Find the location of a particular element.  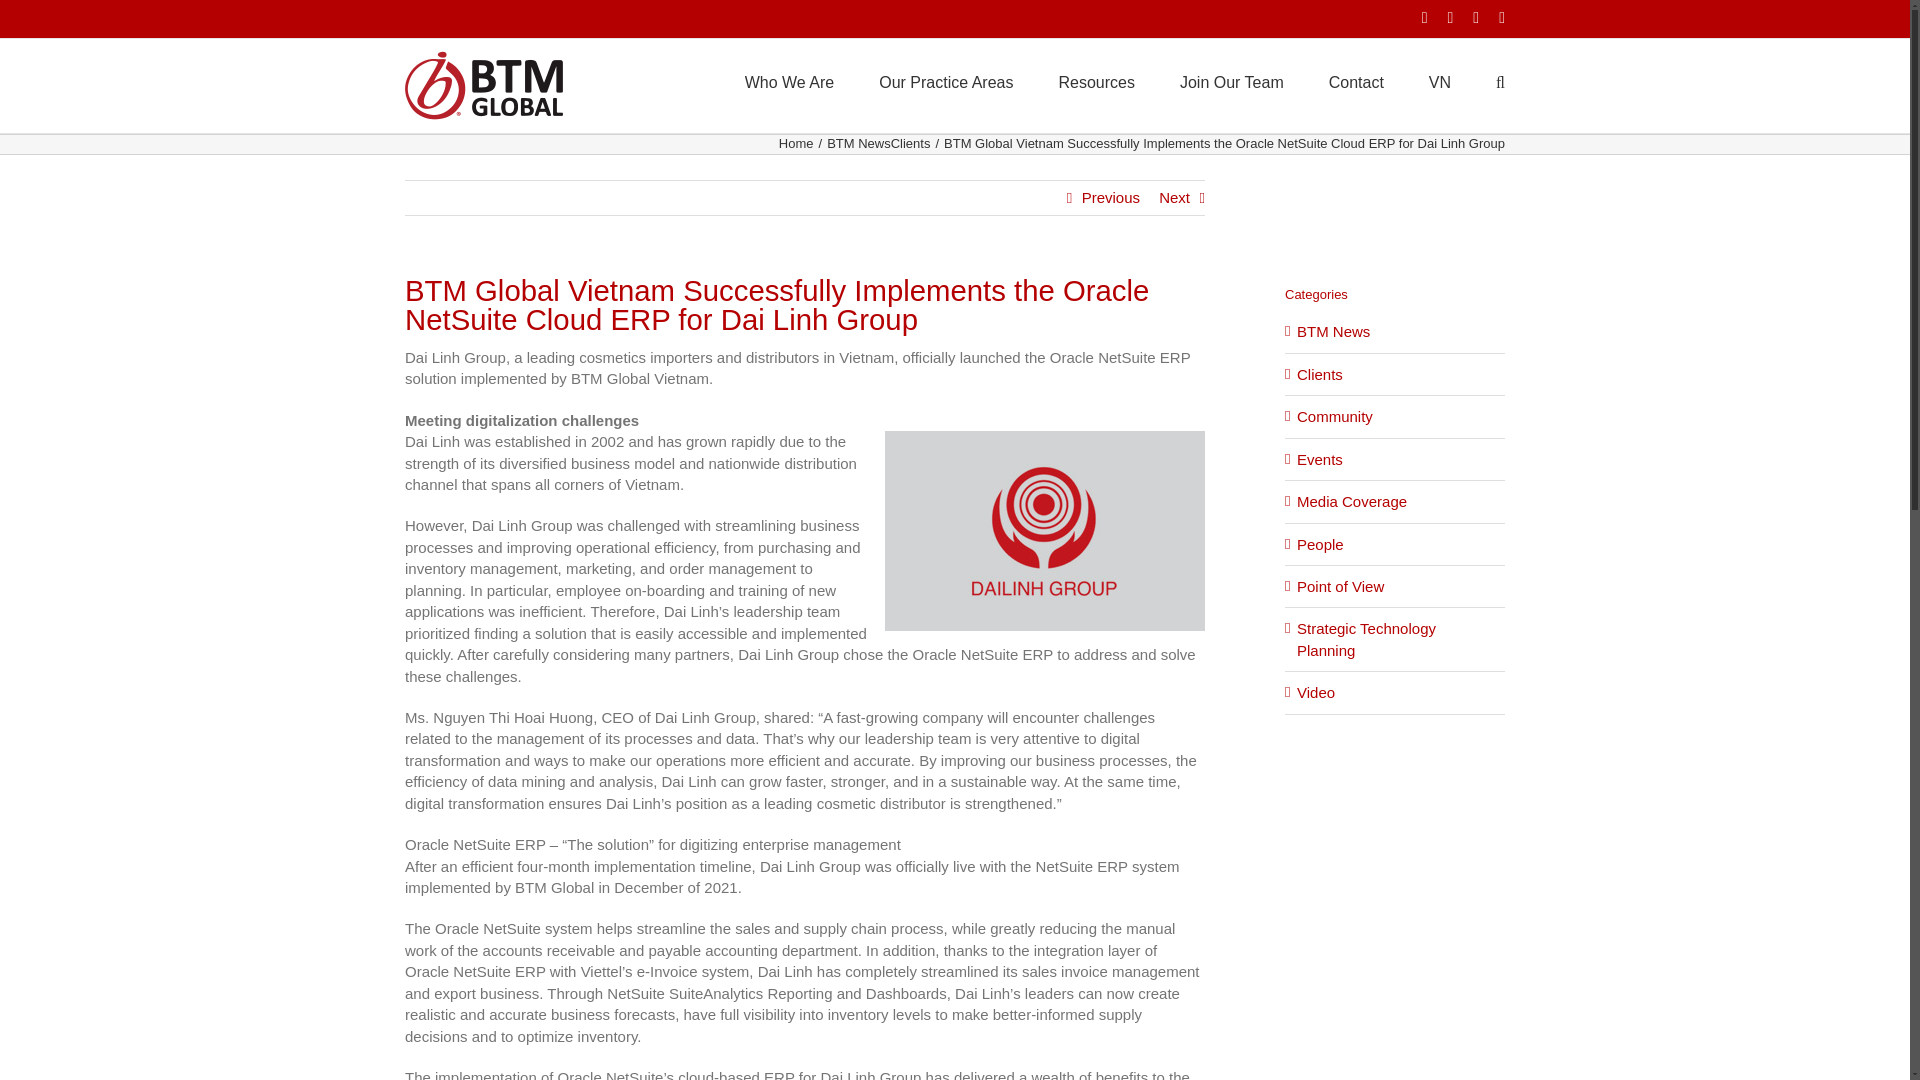

Resources is located at coordinates (1096, 80).